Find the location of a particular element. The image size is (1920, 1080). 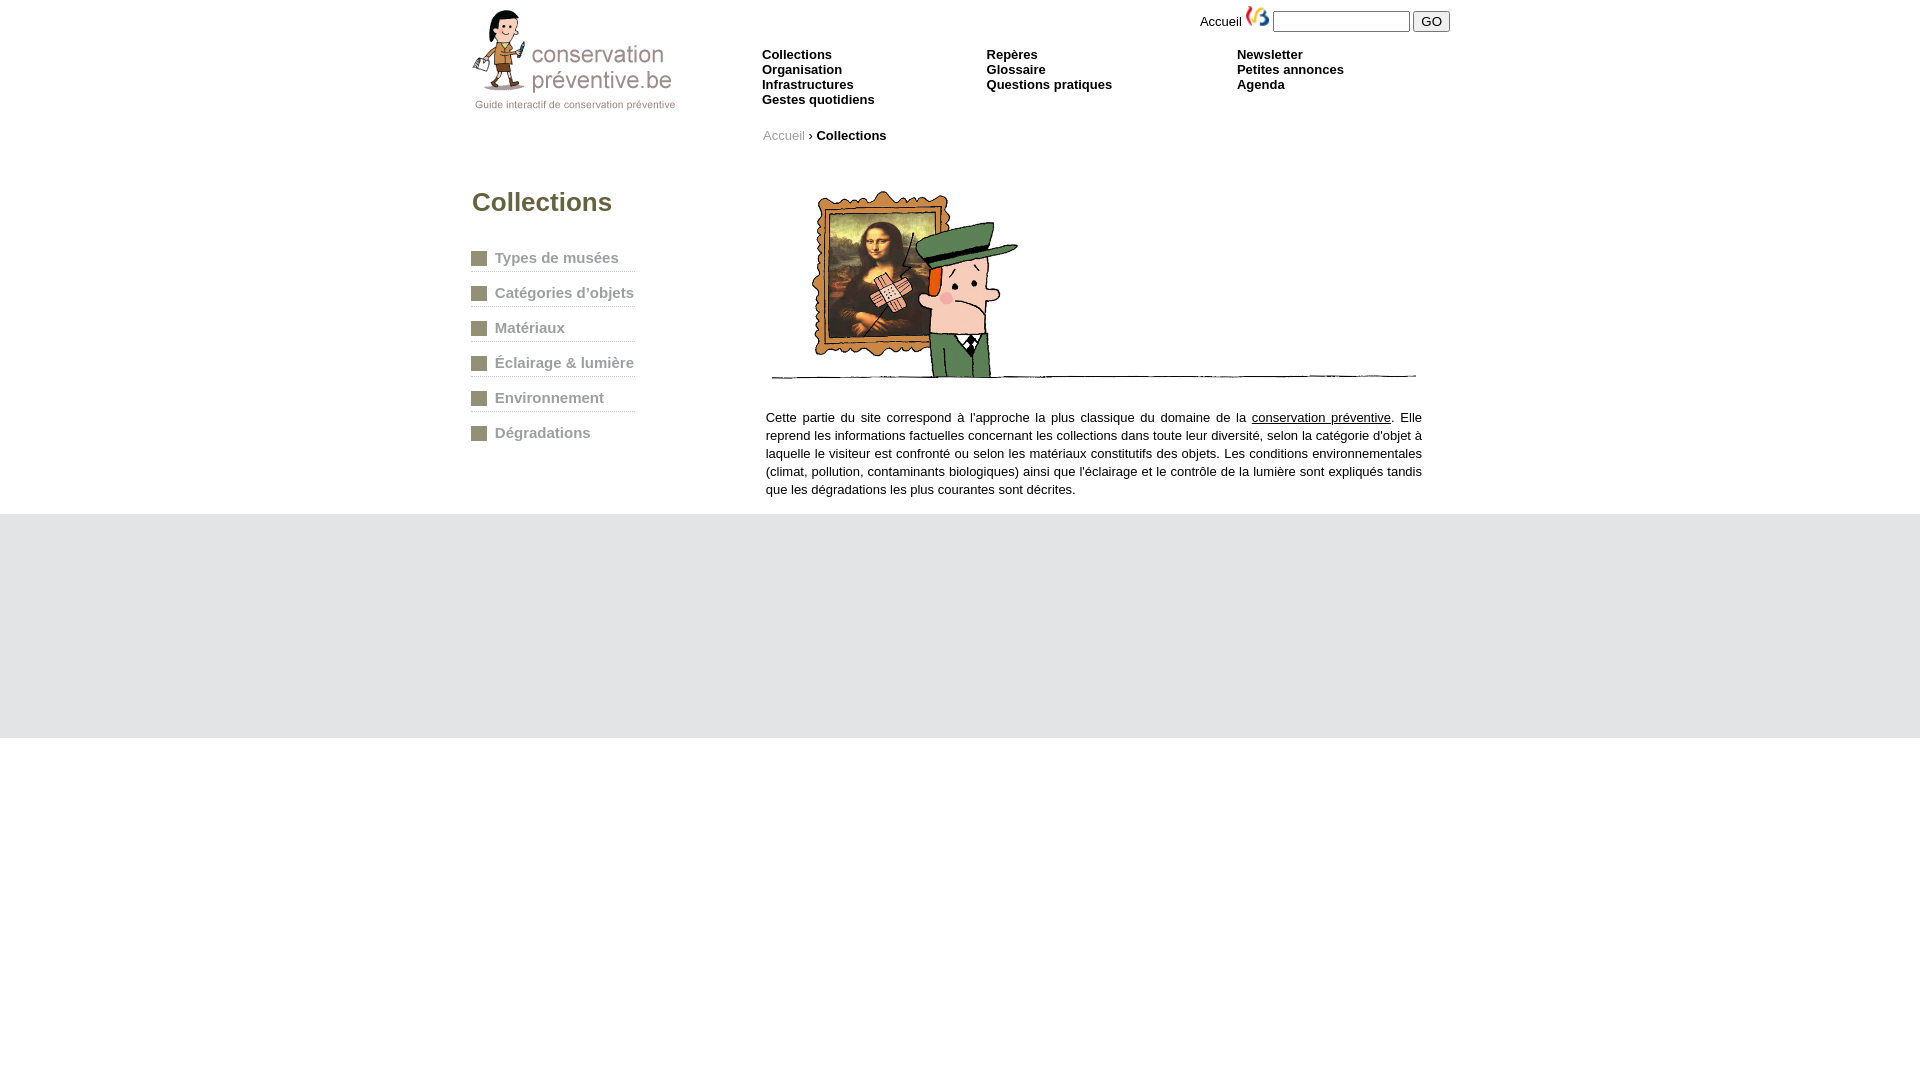

Accueil is located at coordinates (1221, 22).